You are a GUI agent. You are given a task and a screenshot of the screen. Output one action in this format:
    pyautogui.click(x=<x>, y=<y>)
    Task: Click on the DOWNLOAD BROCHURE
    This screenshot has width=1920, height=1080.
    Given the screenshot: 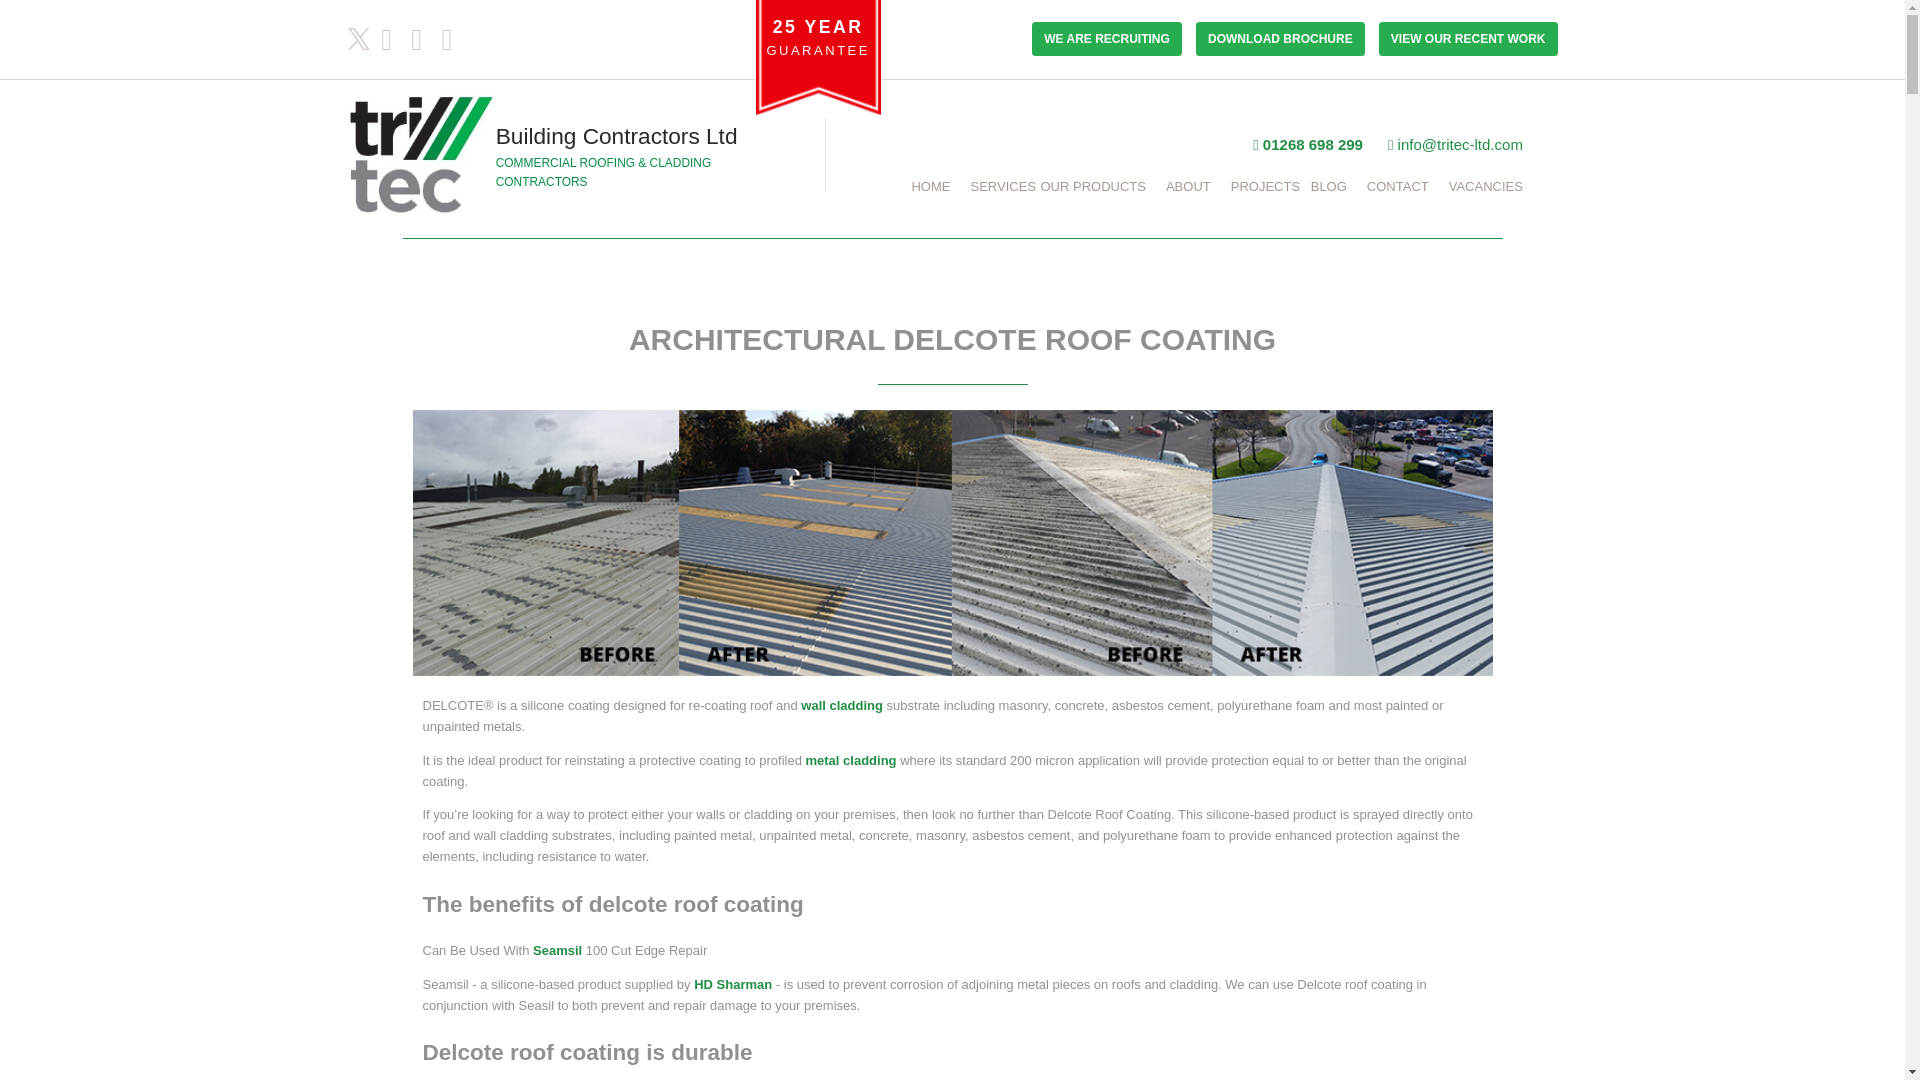 What is the action you would take?
    pyautogui.click(x=1280, y=38)
    